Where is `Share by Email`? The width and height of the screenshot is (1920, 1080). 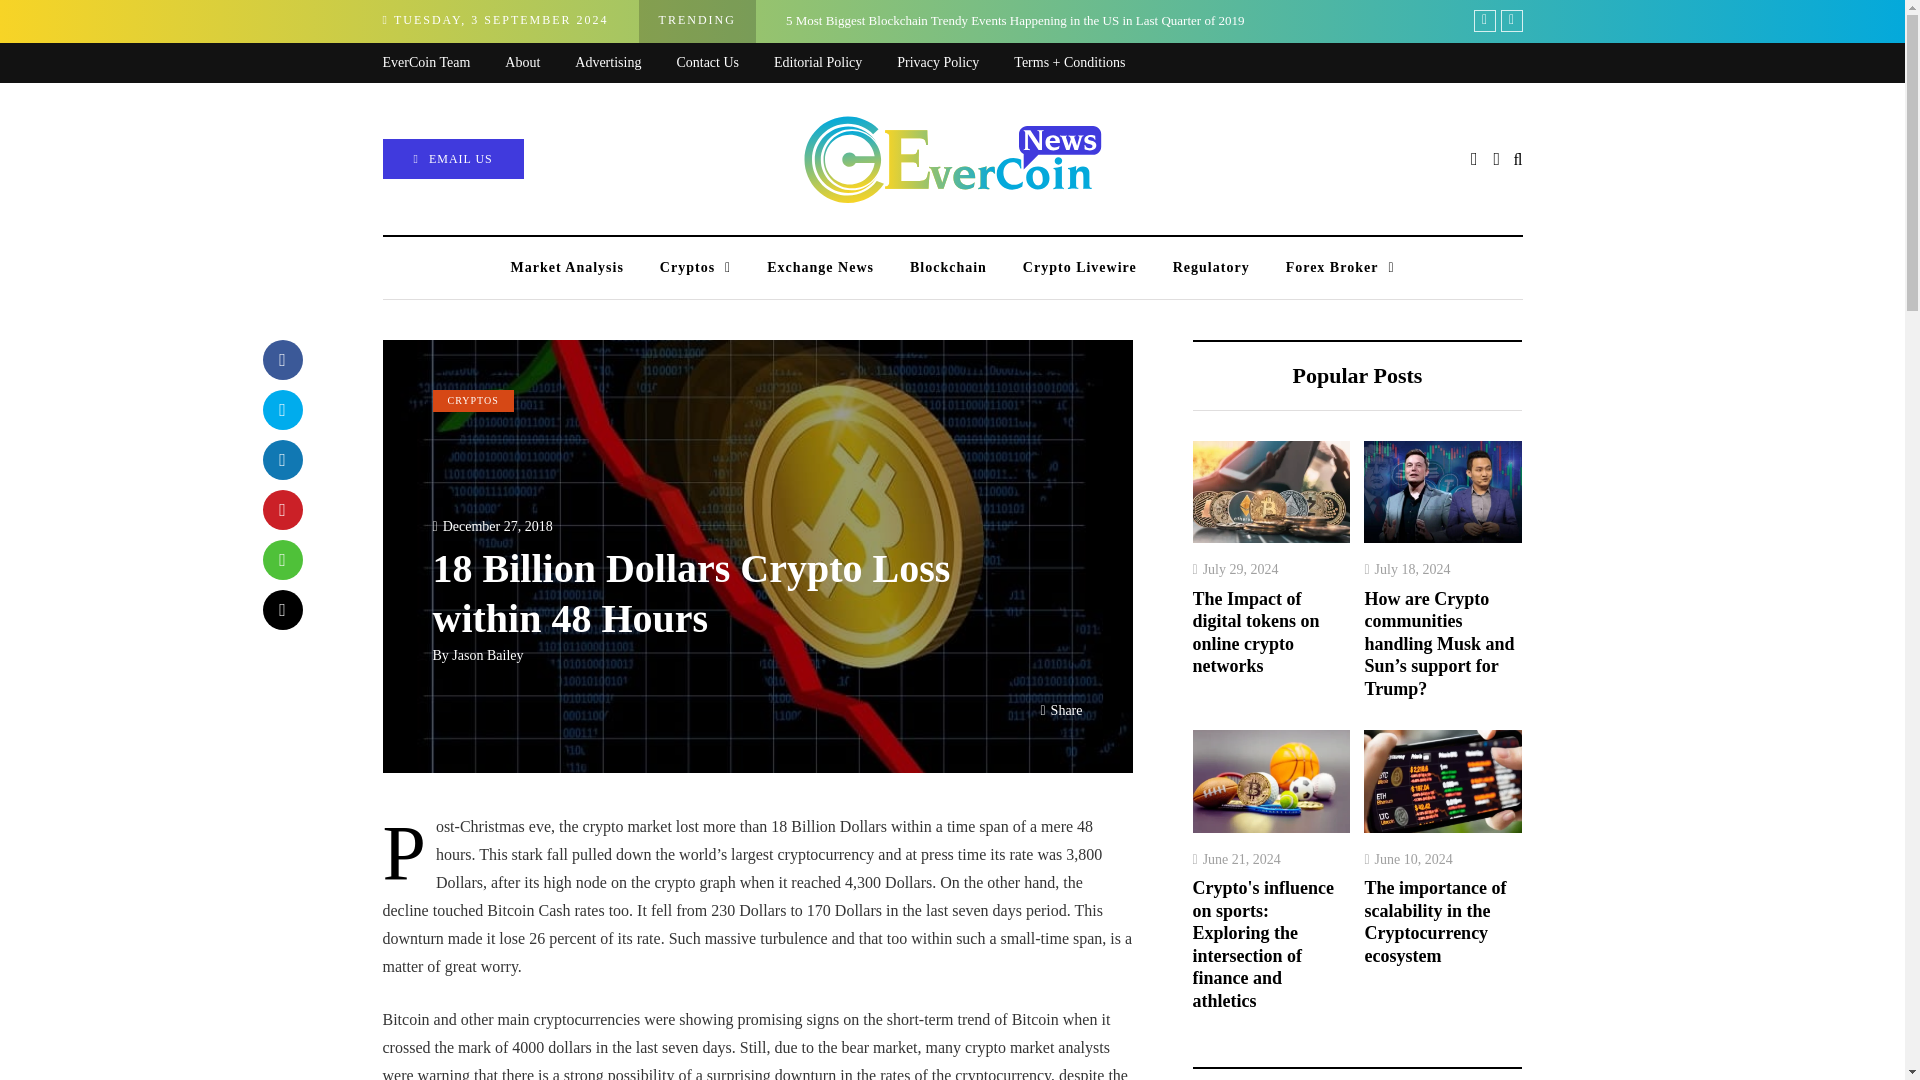 Share by Email is located at coordinates (281, 609).